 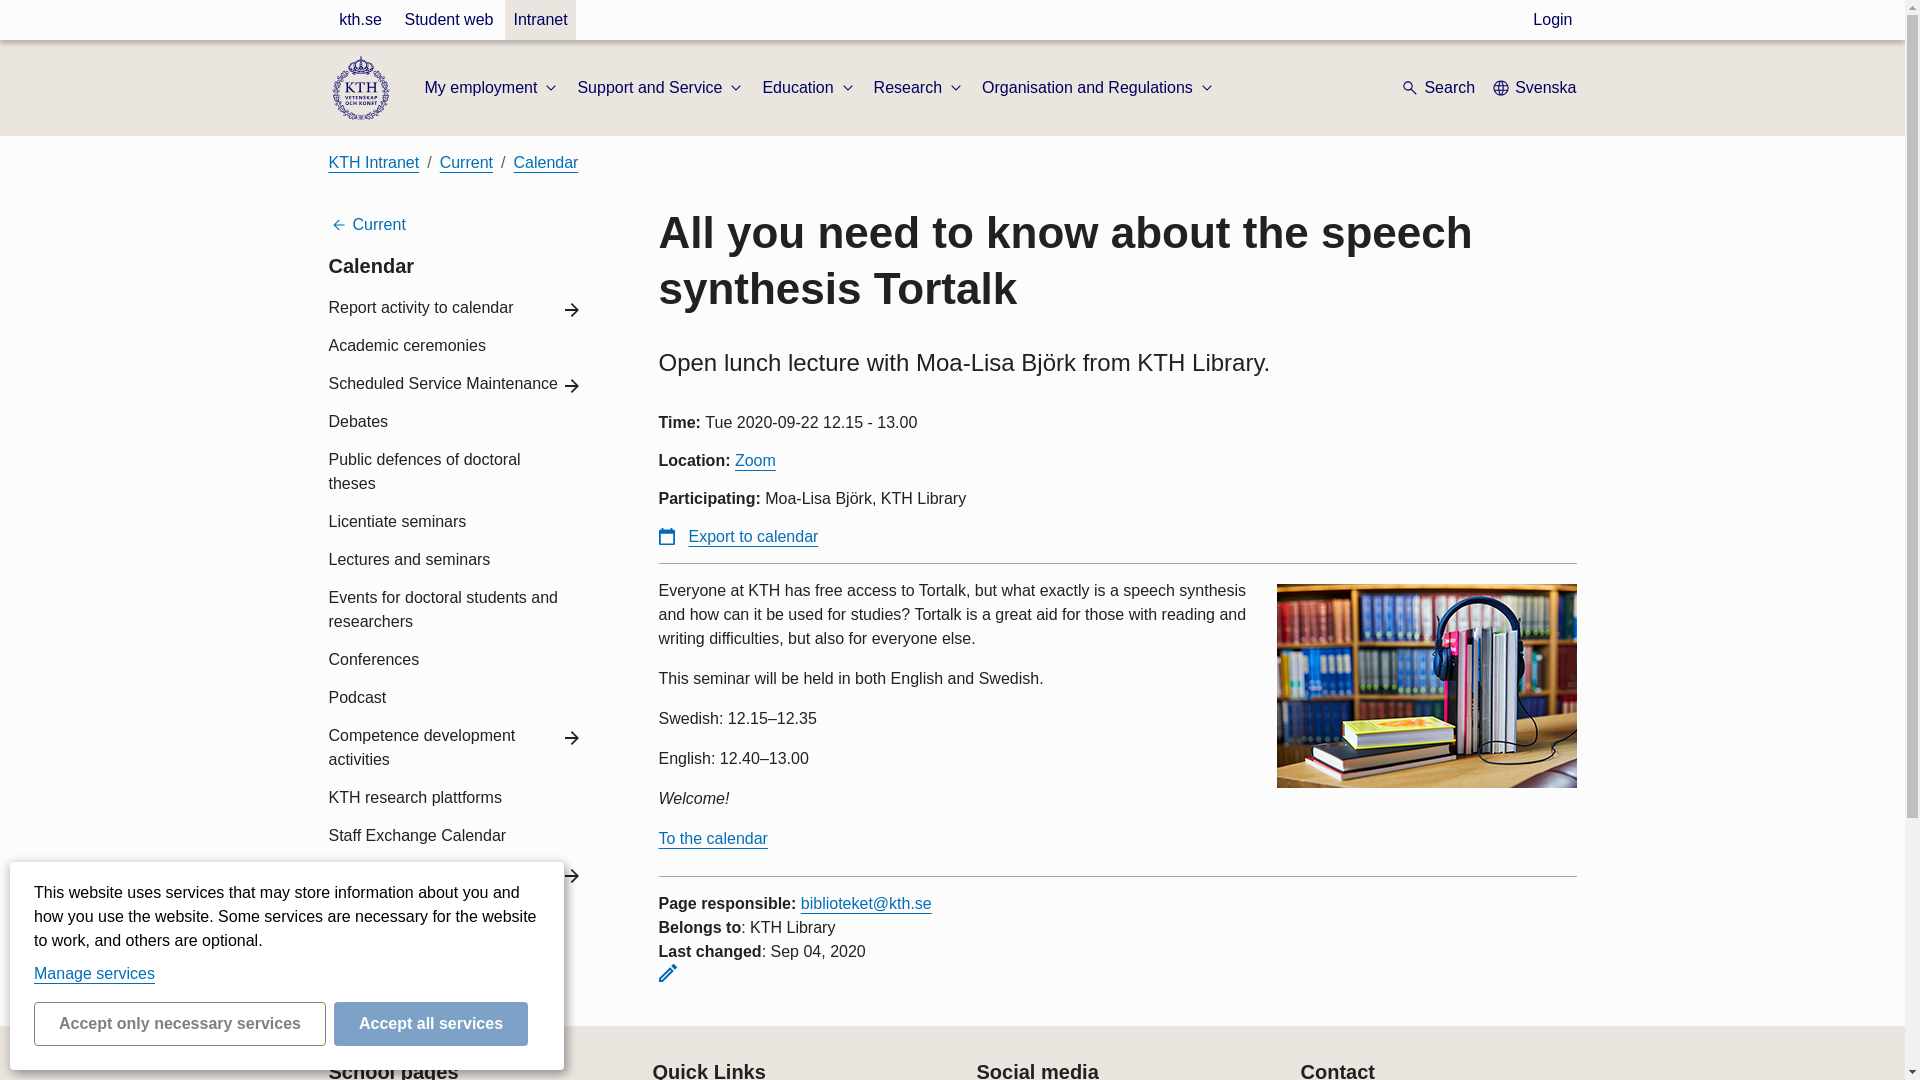 What do you see at coordinates (809, 88) in the screenshot?
I see `Education` at bounding box center [809, 88].